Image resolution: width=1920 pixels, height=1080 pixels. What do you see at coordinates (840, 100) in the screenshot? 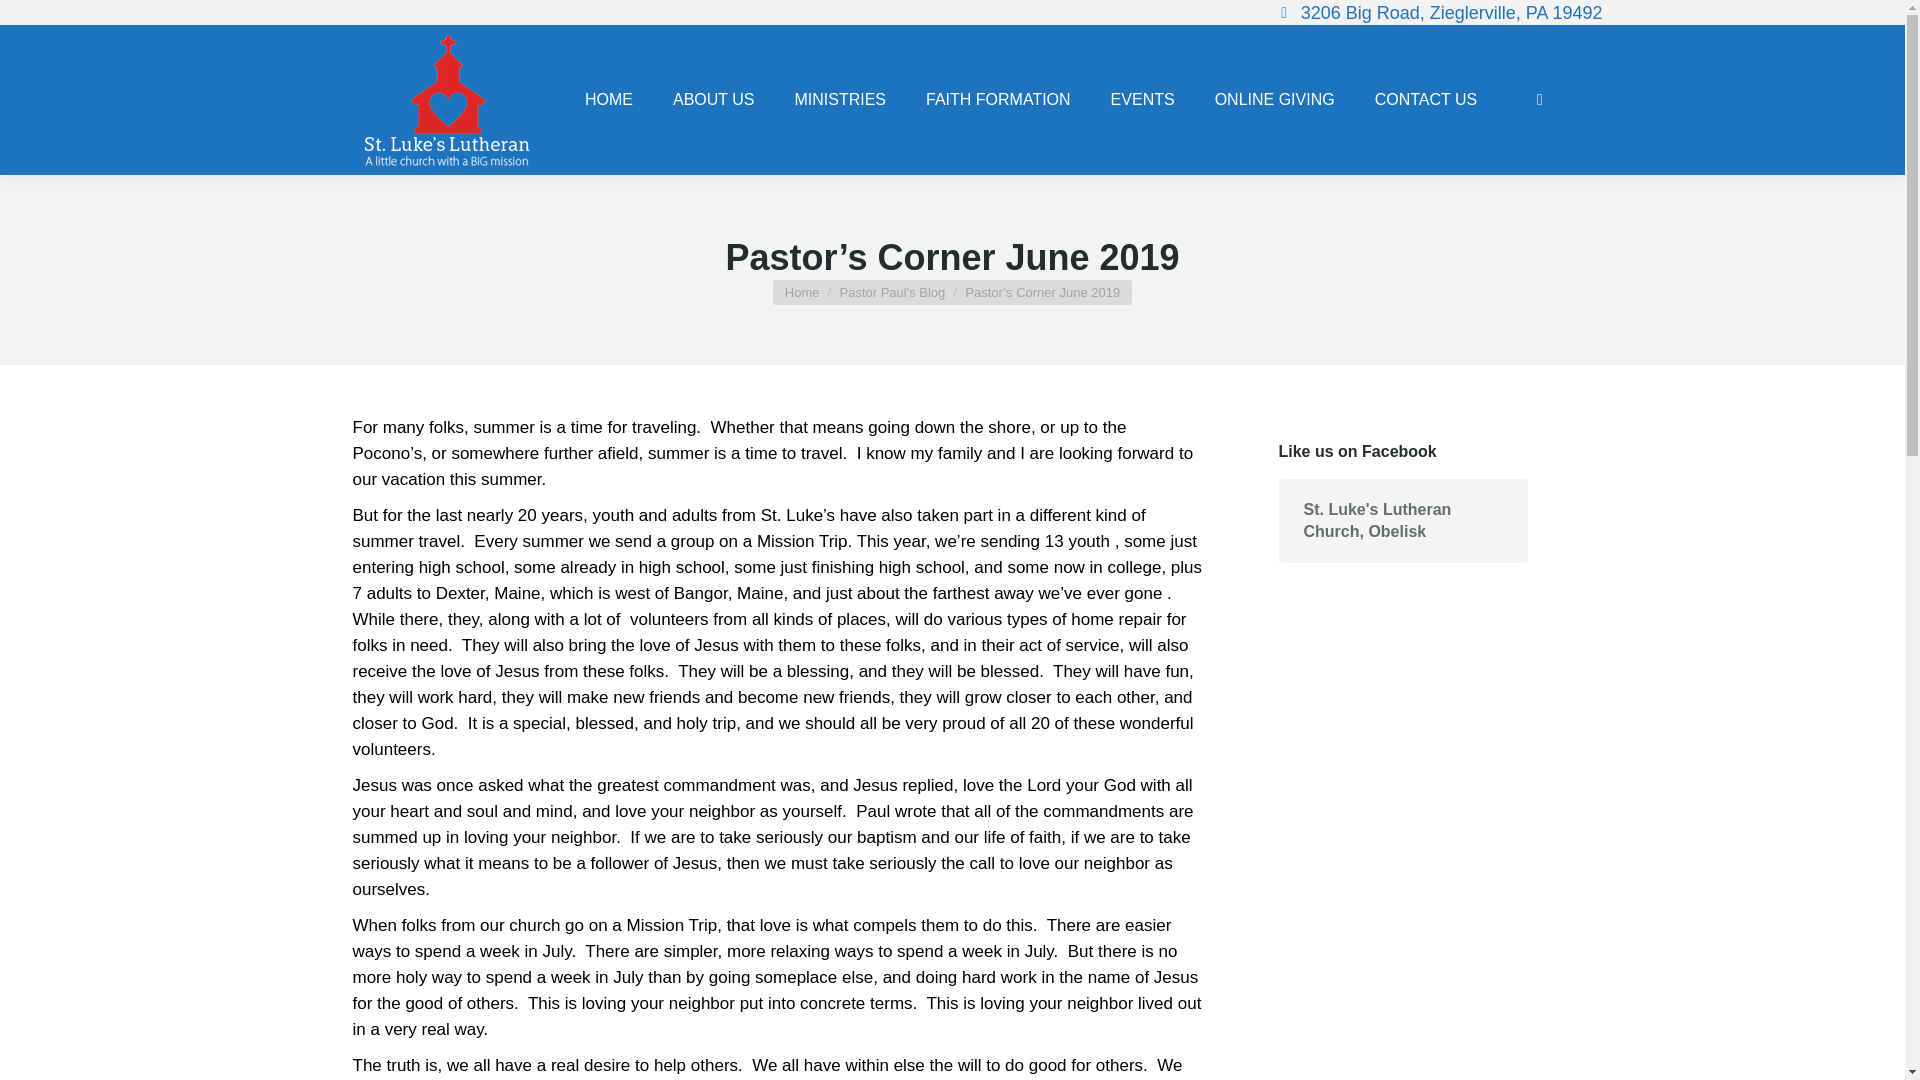
I see `MINISTRIES` at bounding box center [840, 100].